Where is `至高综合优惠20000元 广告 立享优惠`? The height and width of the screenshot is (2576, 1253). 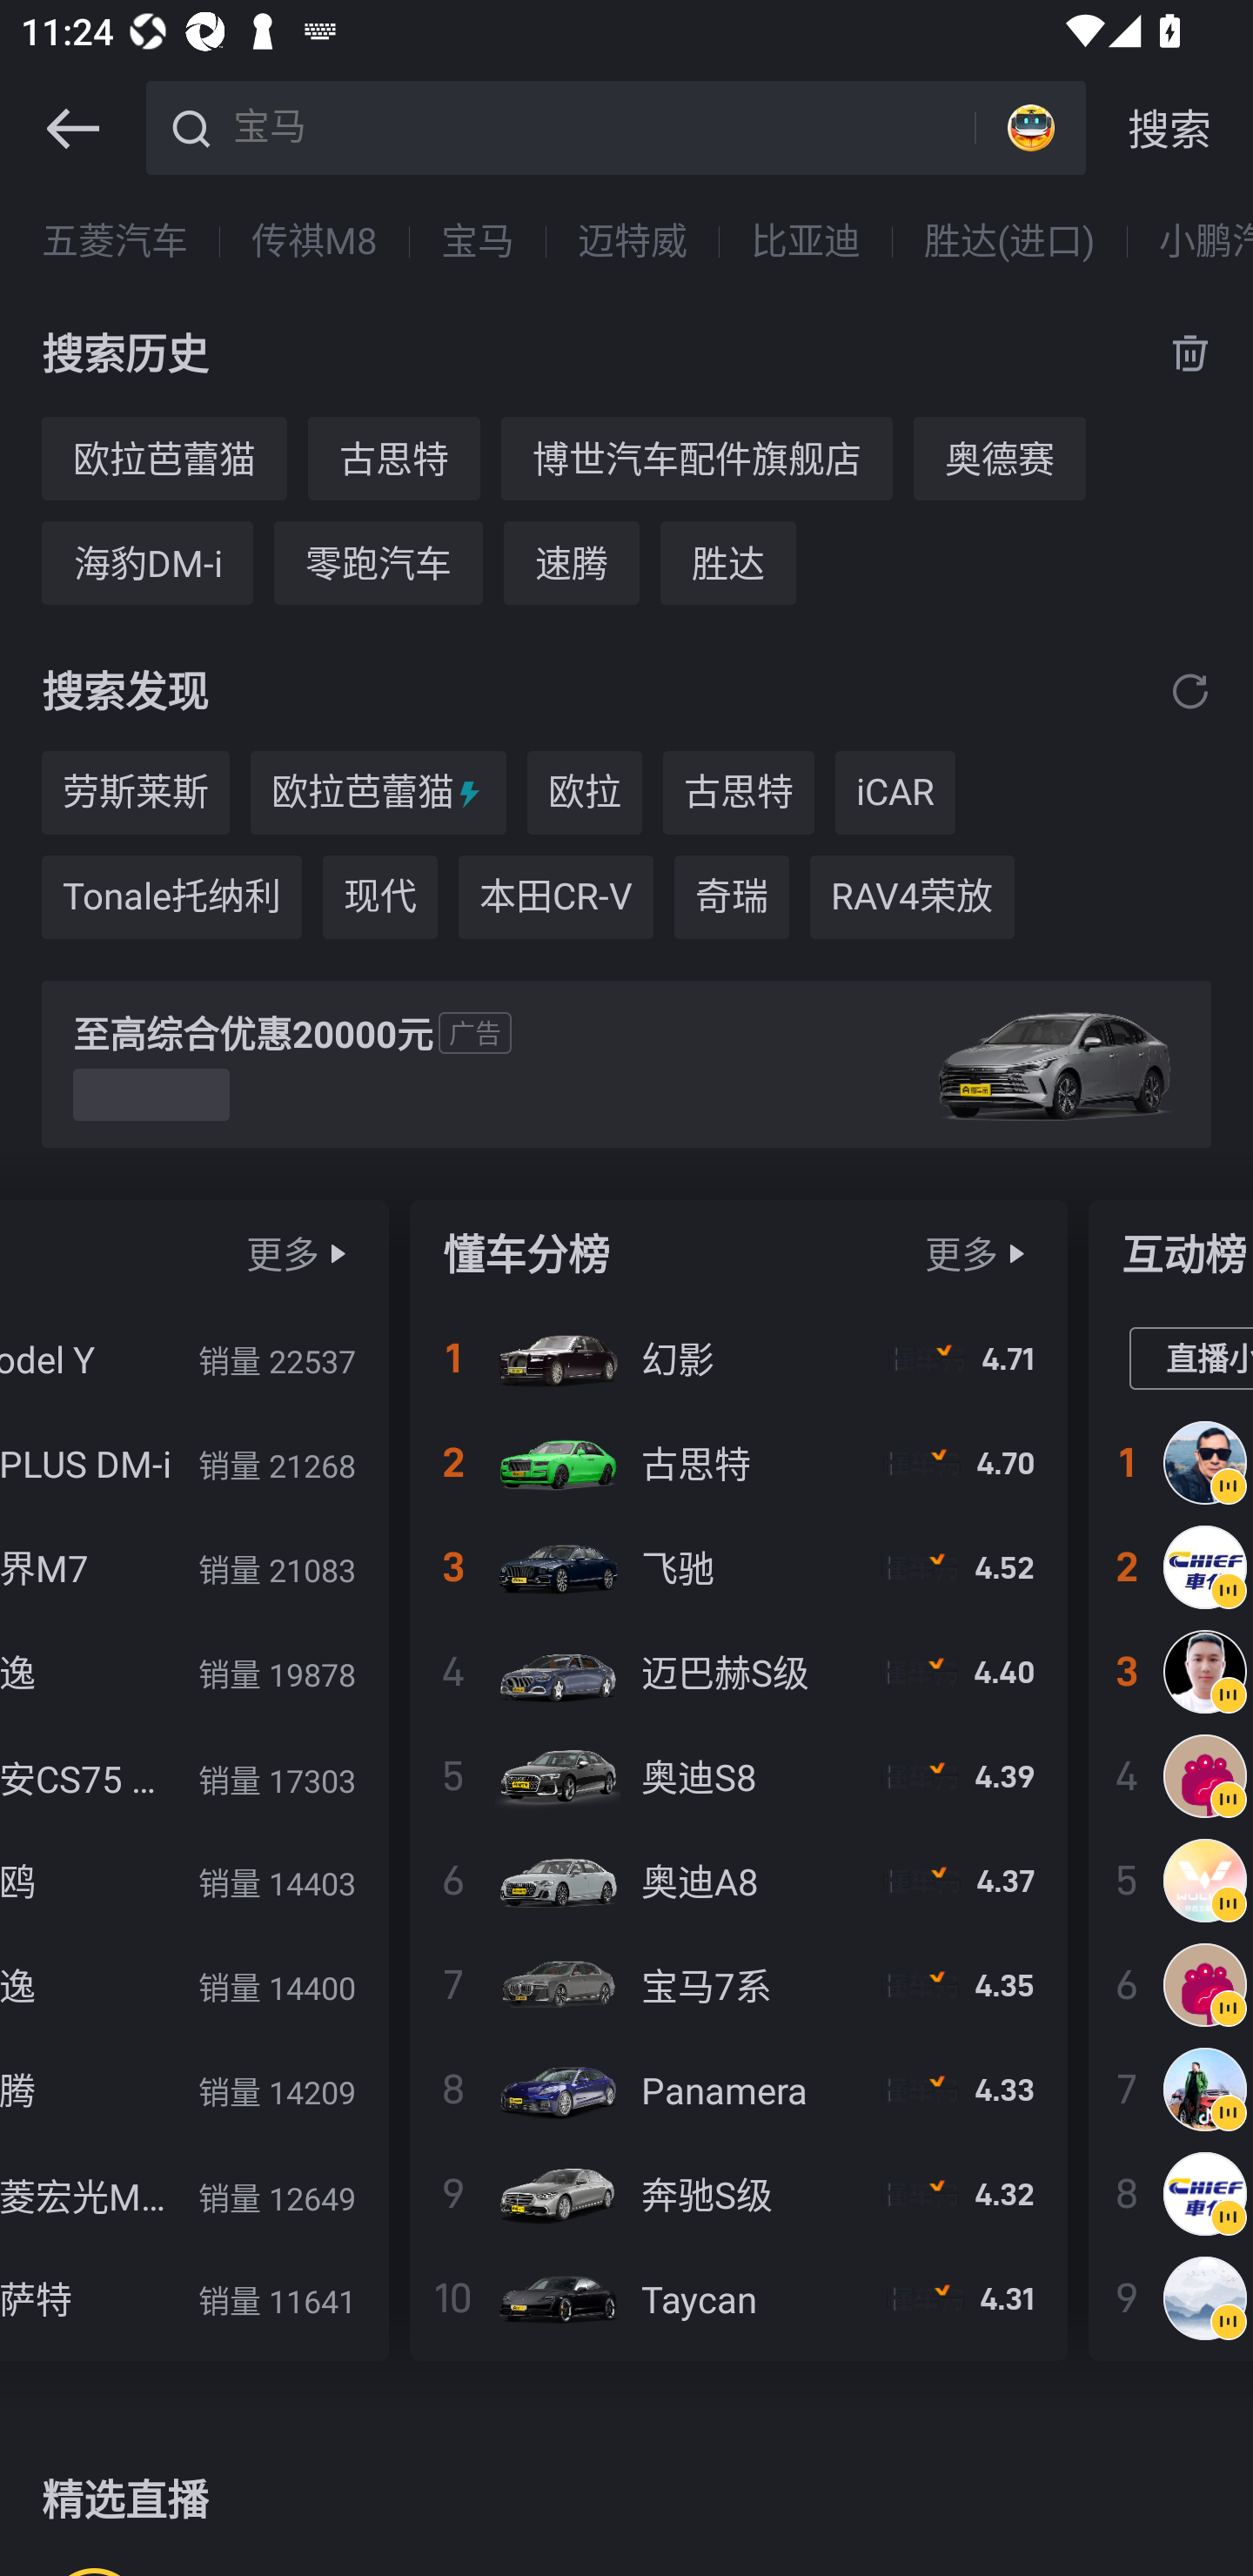 至高综合优惠20000元 广告 立享优惠 is located at coordinates (626, 1065).